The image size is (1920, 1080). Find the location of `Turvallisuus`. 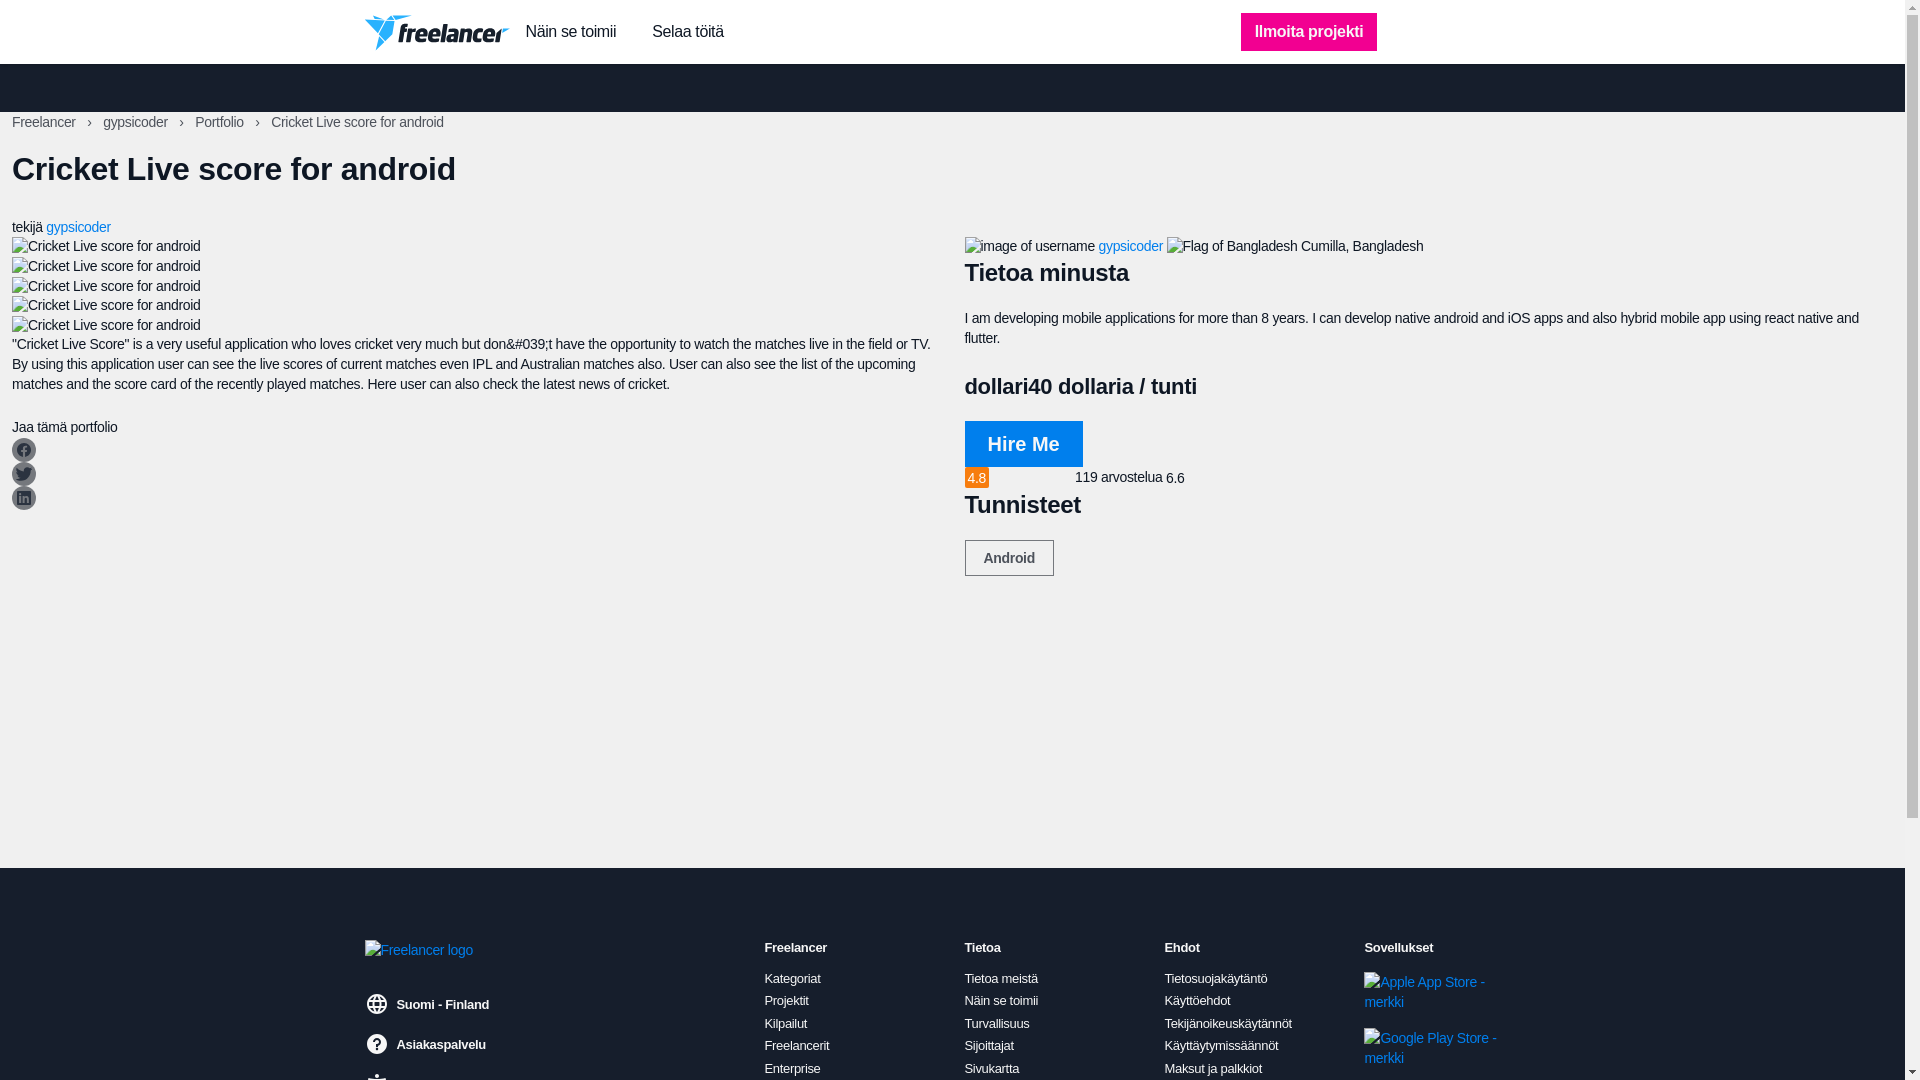

Turvallisuus is located at coordinates (996, 1024).